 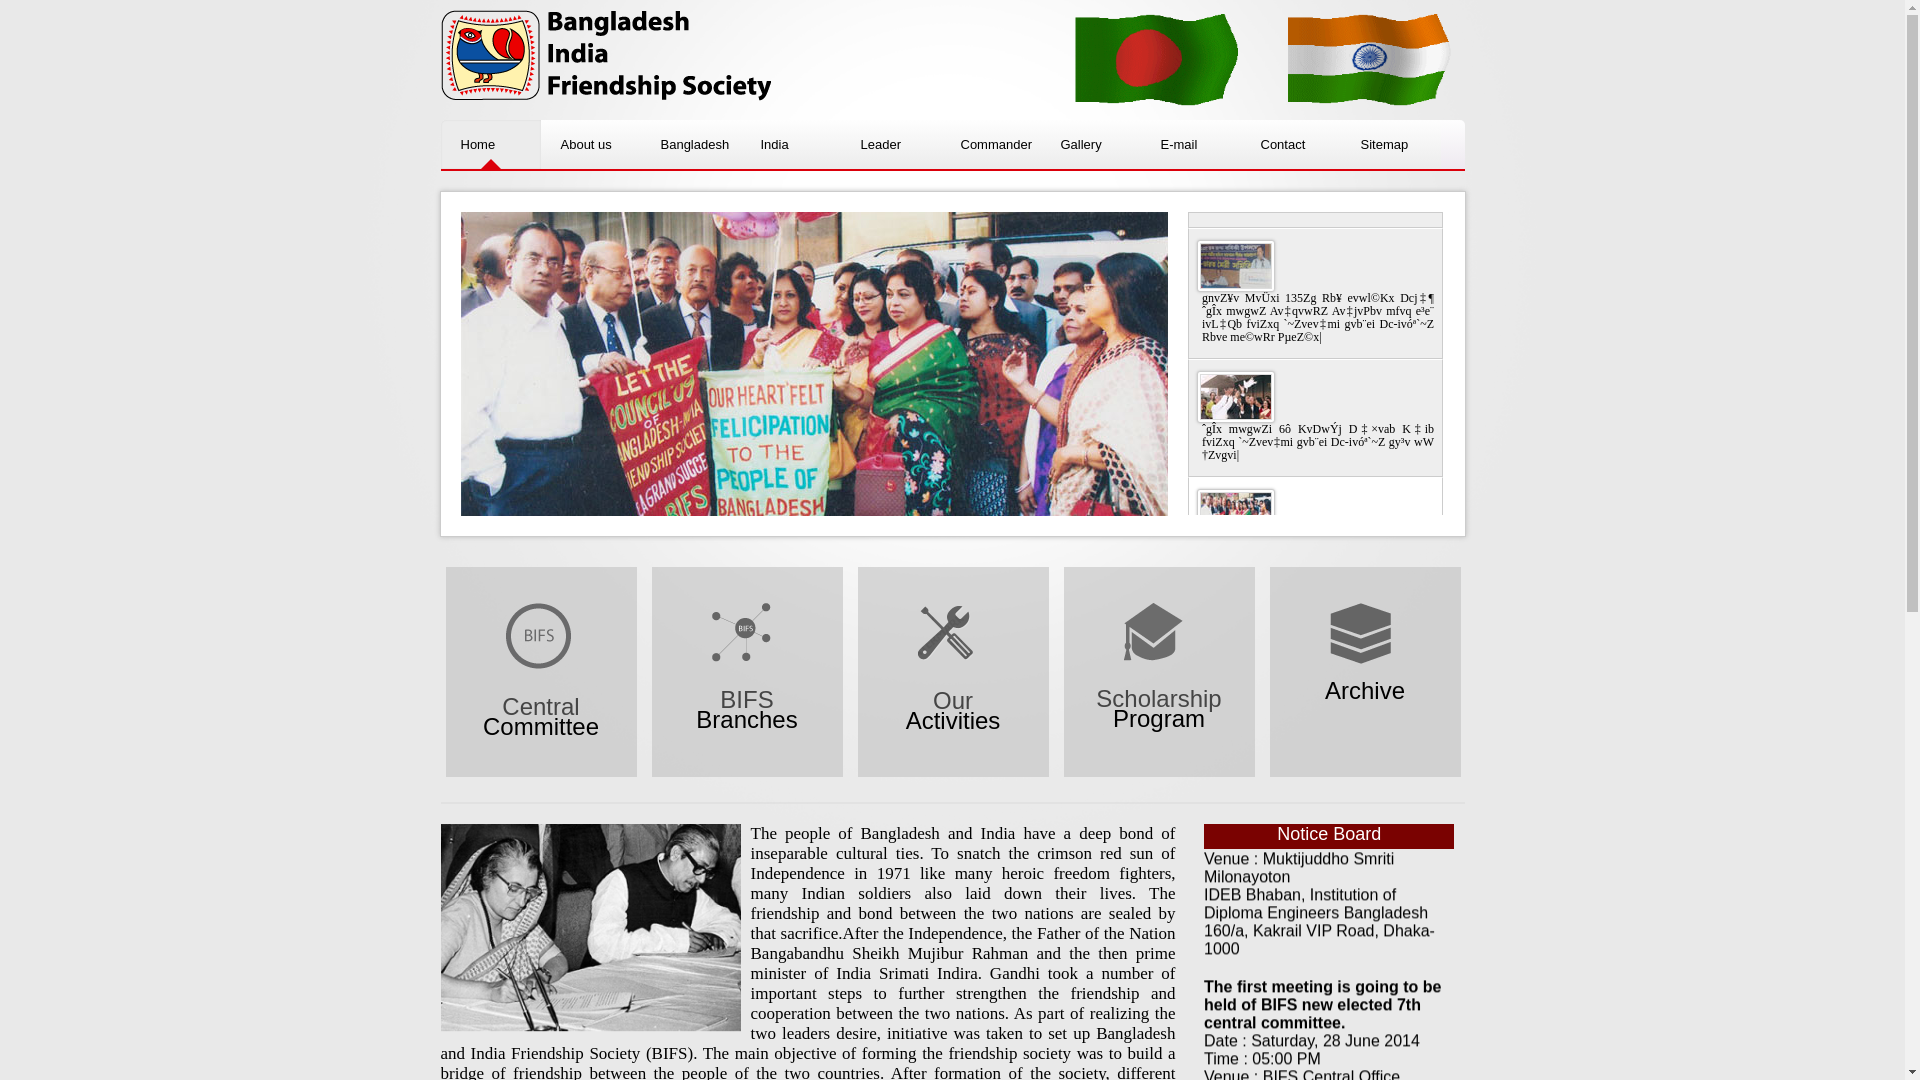 What do you see at coordinates (590, 144) in the screenshot?
I see `About us` at bounding box center [590, 144].